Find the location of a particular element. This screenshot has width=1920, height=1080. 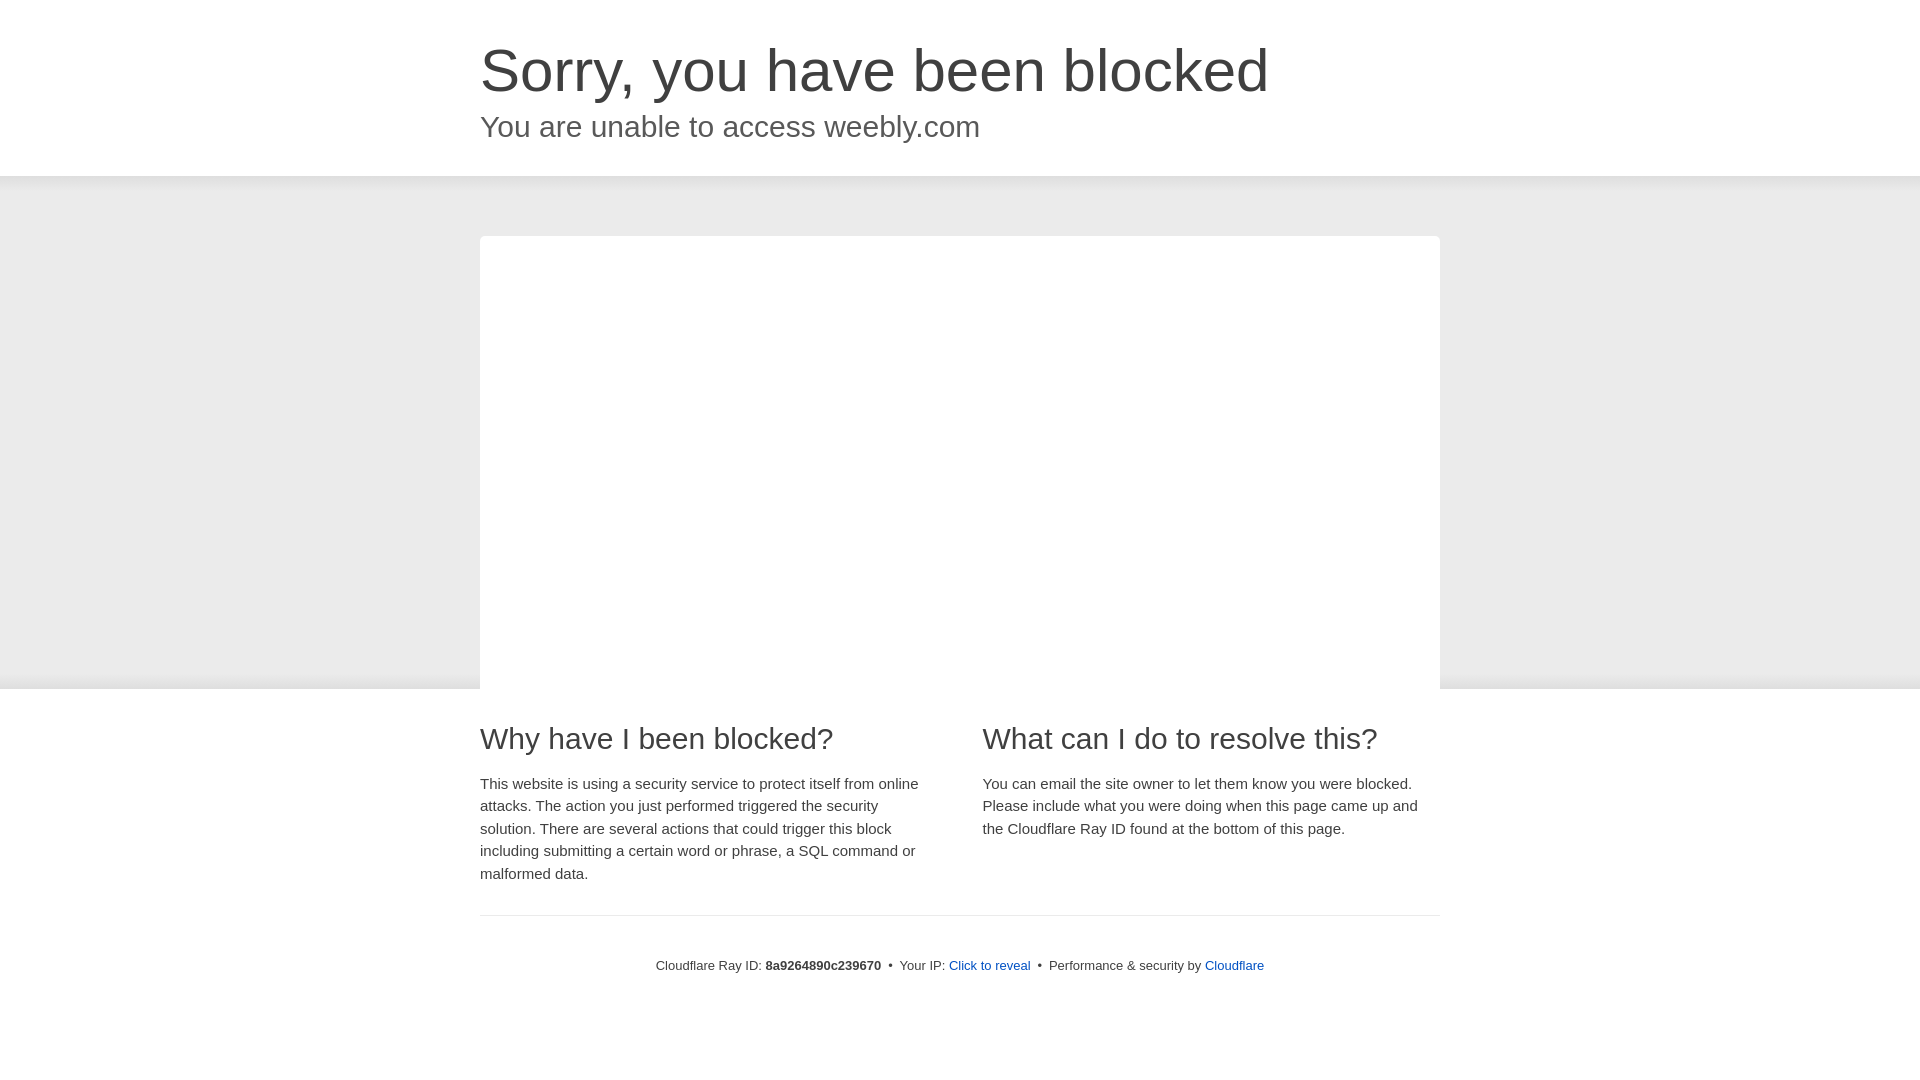

Click to reveal is located at coordinates (990, 966).